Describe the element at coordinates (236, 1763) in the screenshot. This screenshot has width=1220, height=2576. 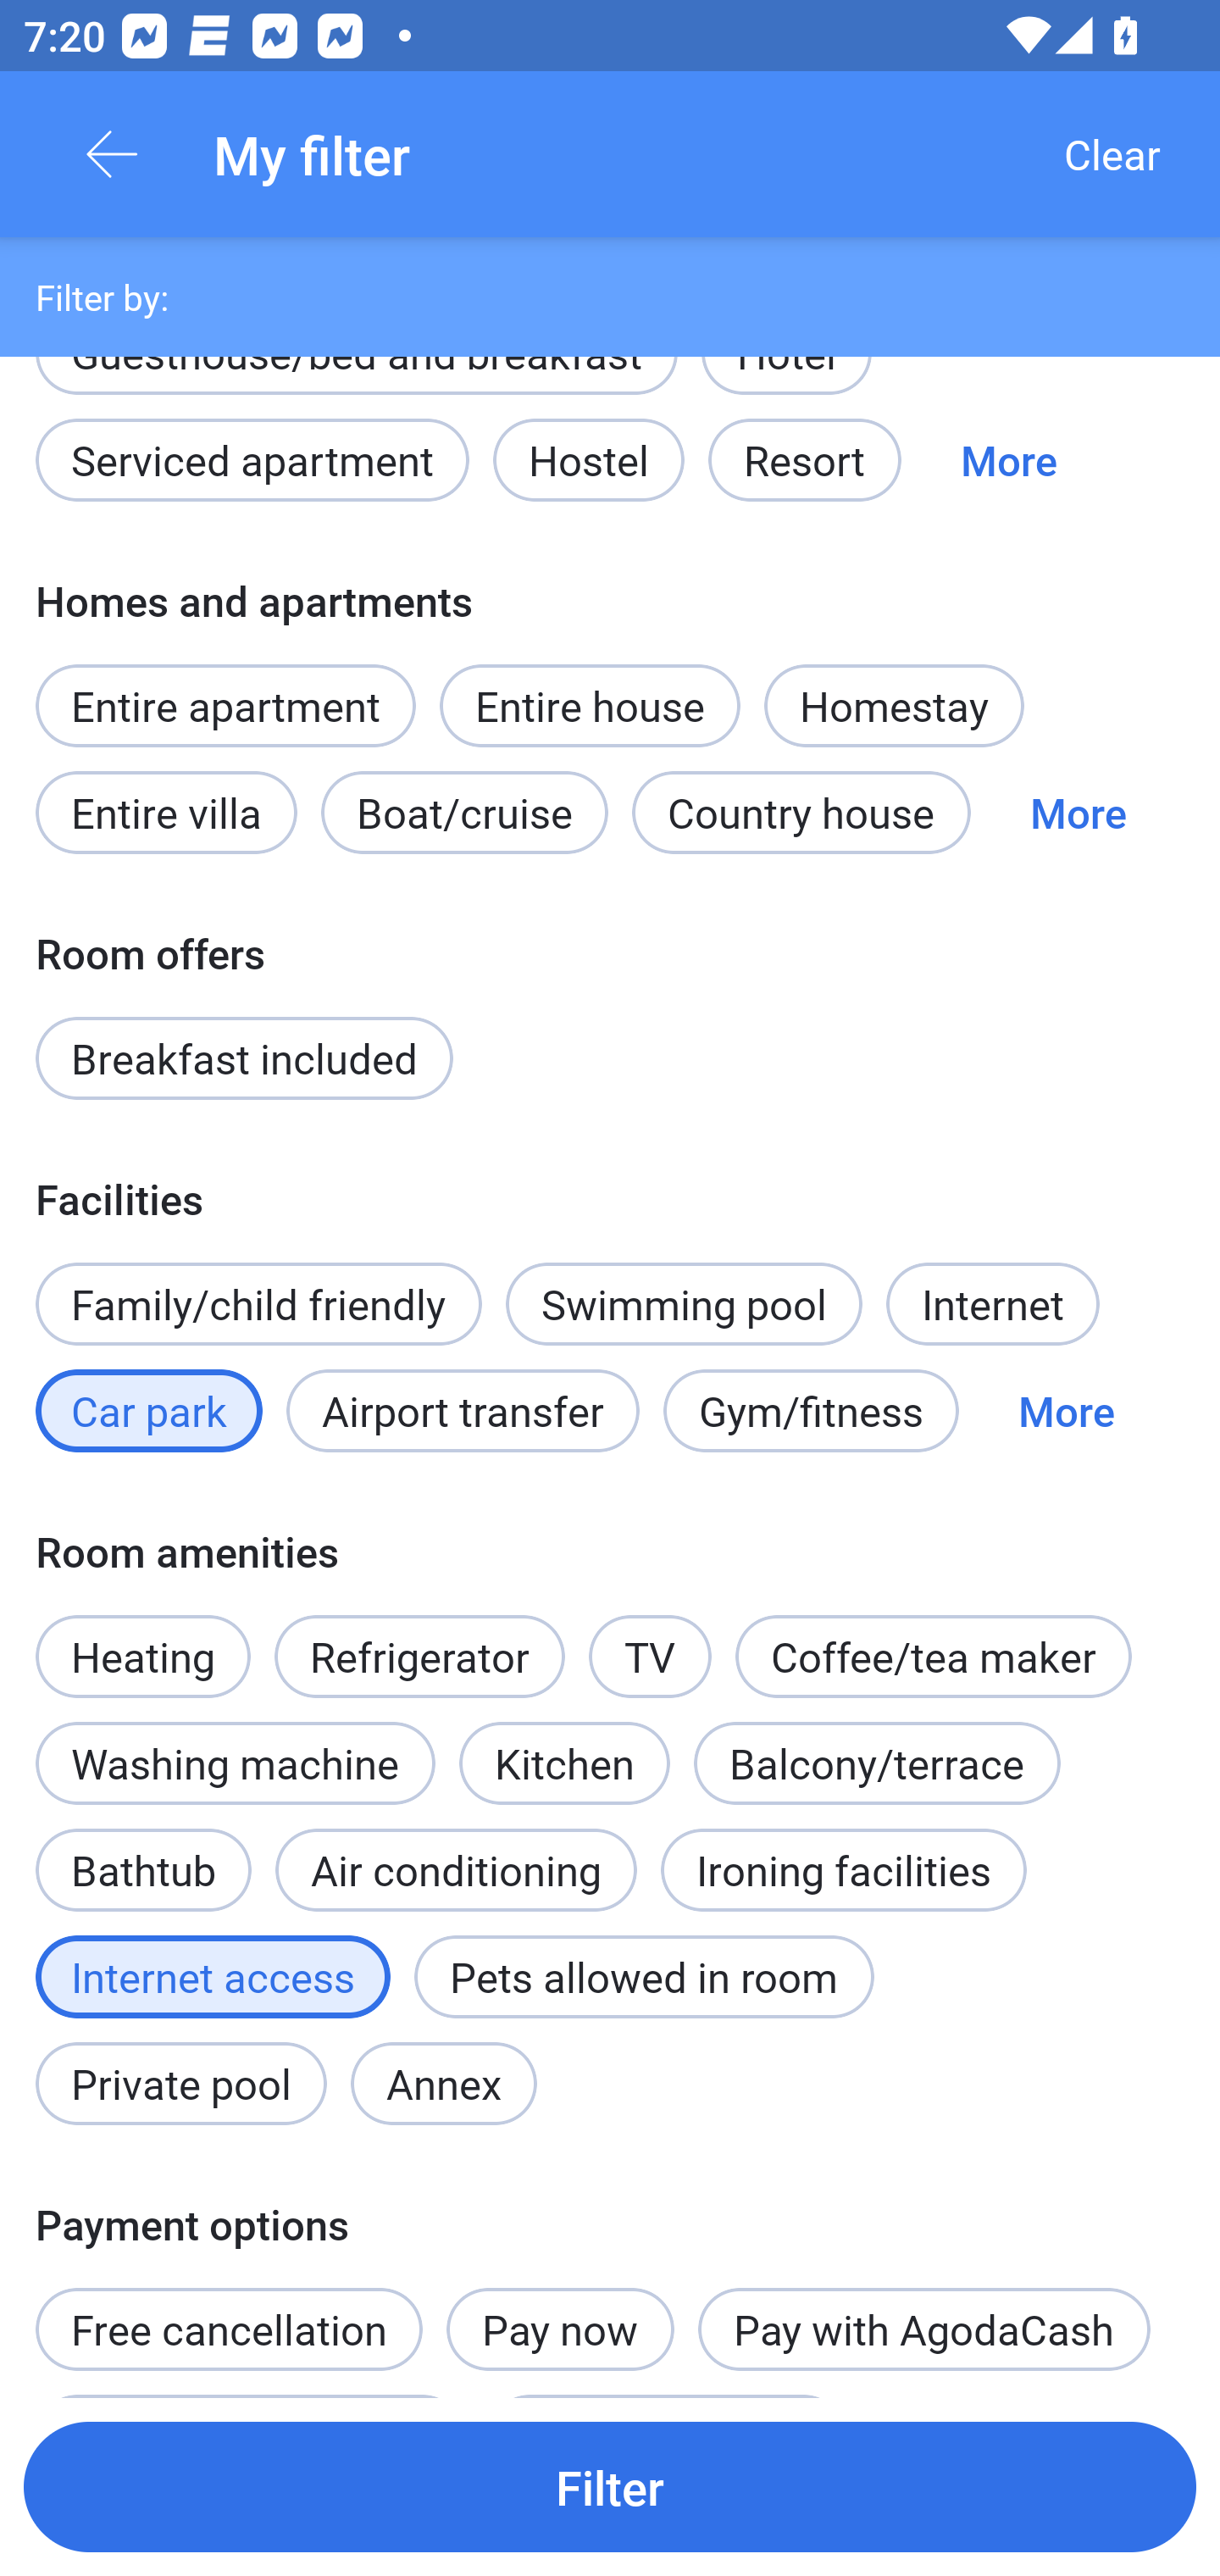
I see `Washing machine` at that location.